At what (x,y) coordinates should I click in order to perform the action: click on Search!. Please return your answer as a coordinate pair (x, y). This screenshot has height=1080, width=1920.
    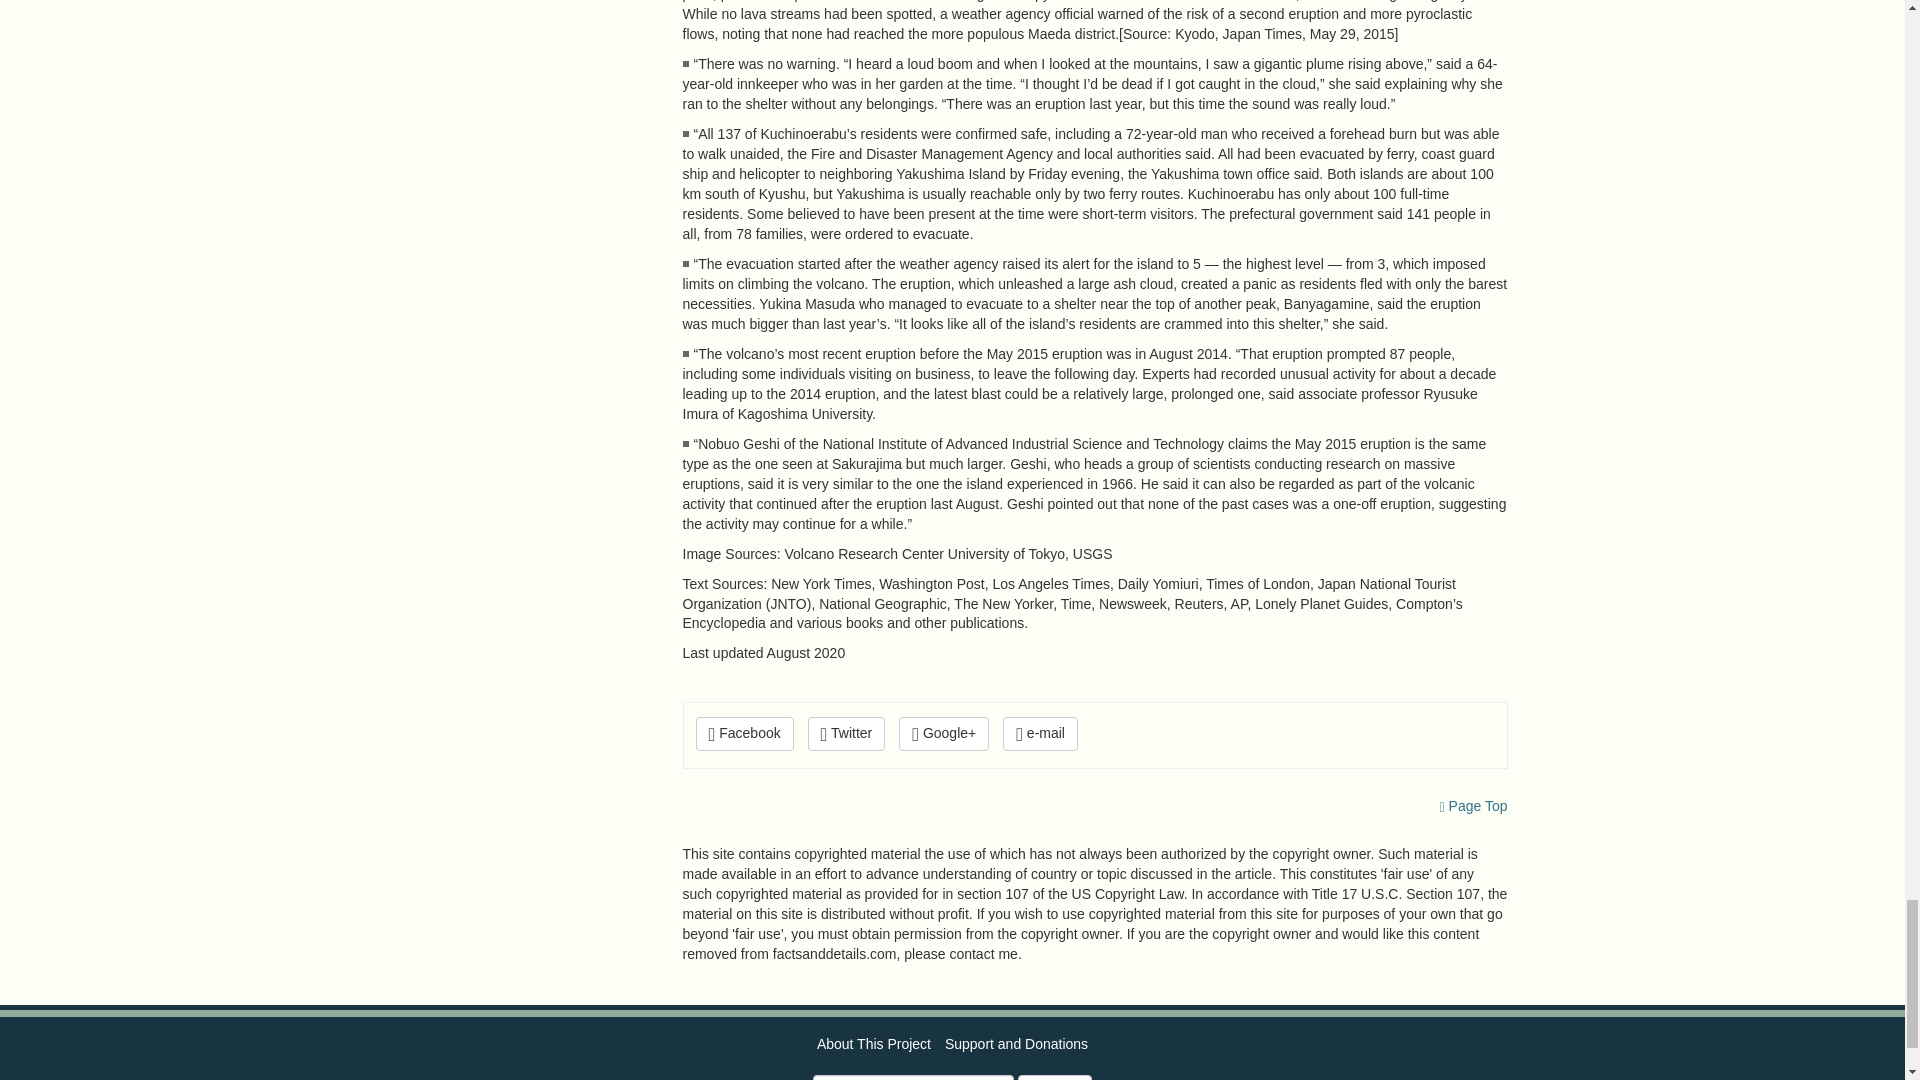
    Looking at the image, I should click on (1054, 1077).